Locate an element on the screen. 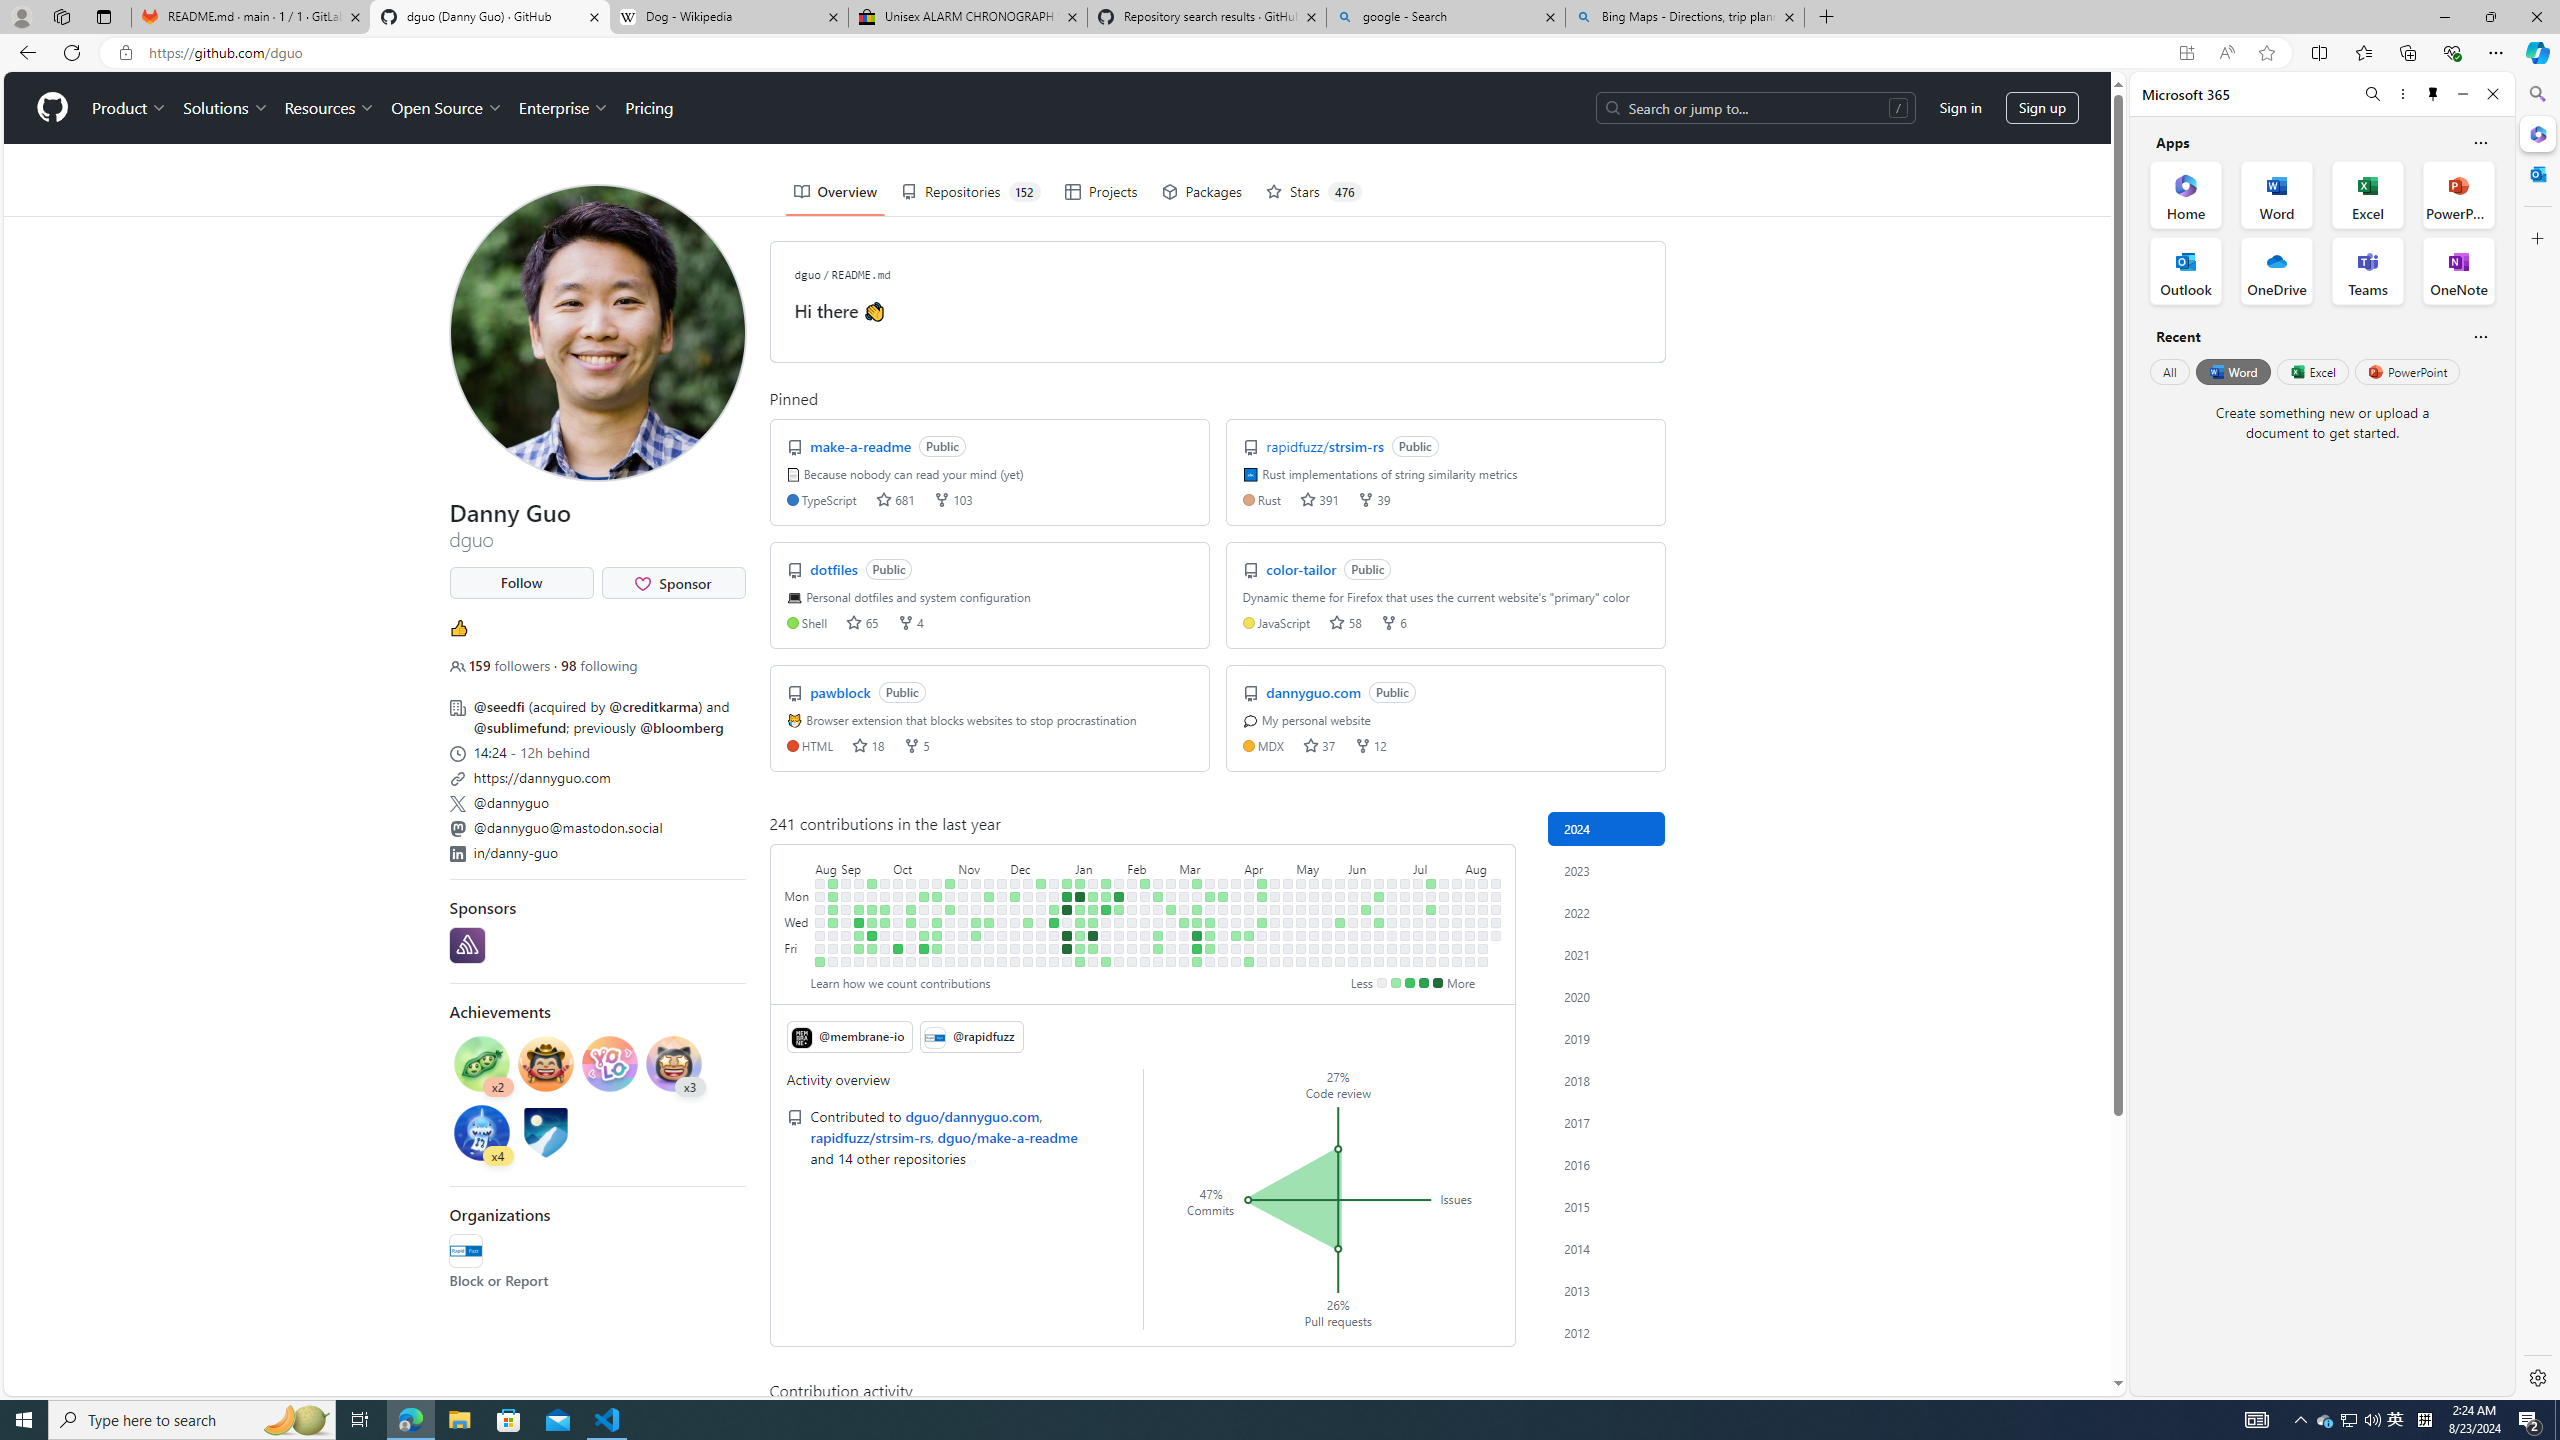 Image resolution: width=2560 pixels, height=1440 pixels. 3 contributions on January 17th. is located at coordinates (1093, 922).